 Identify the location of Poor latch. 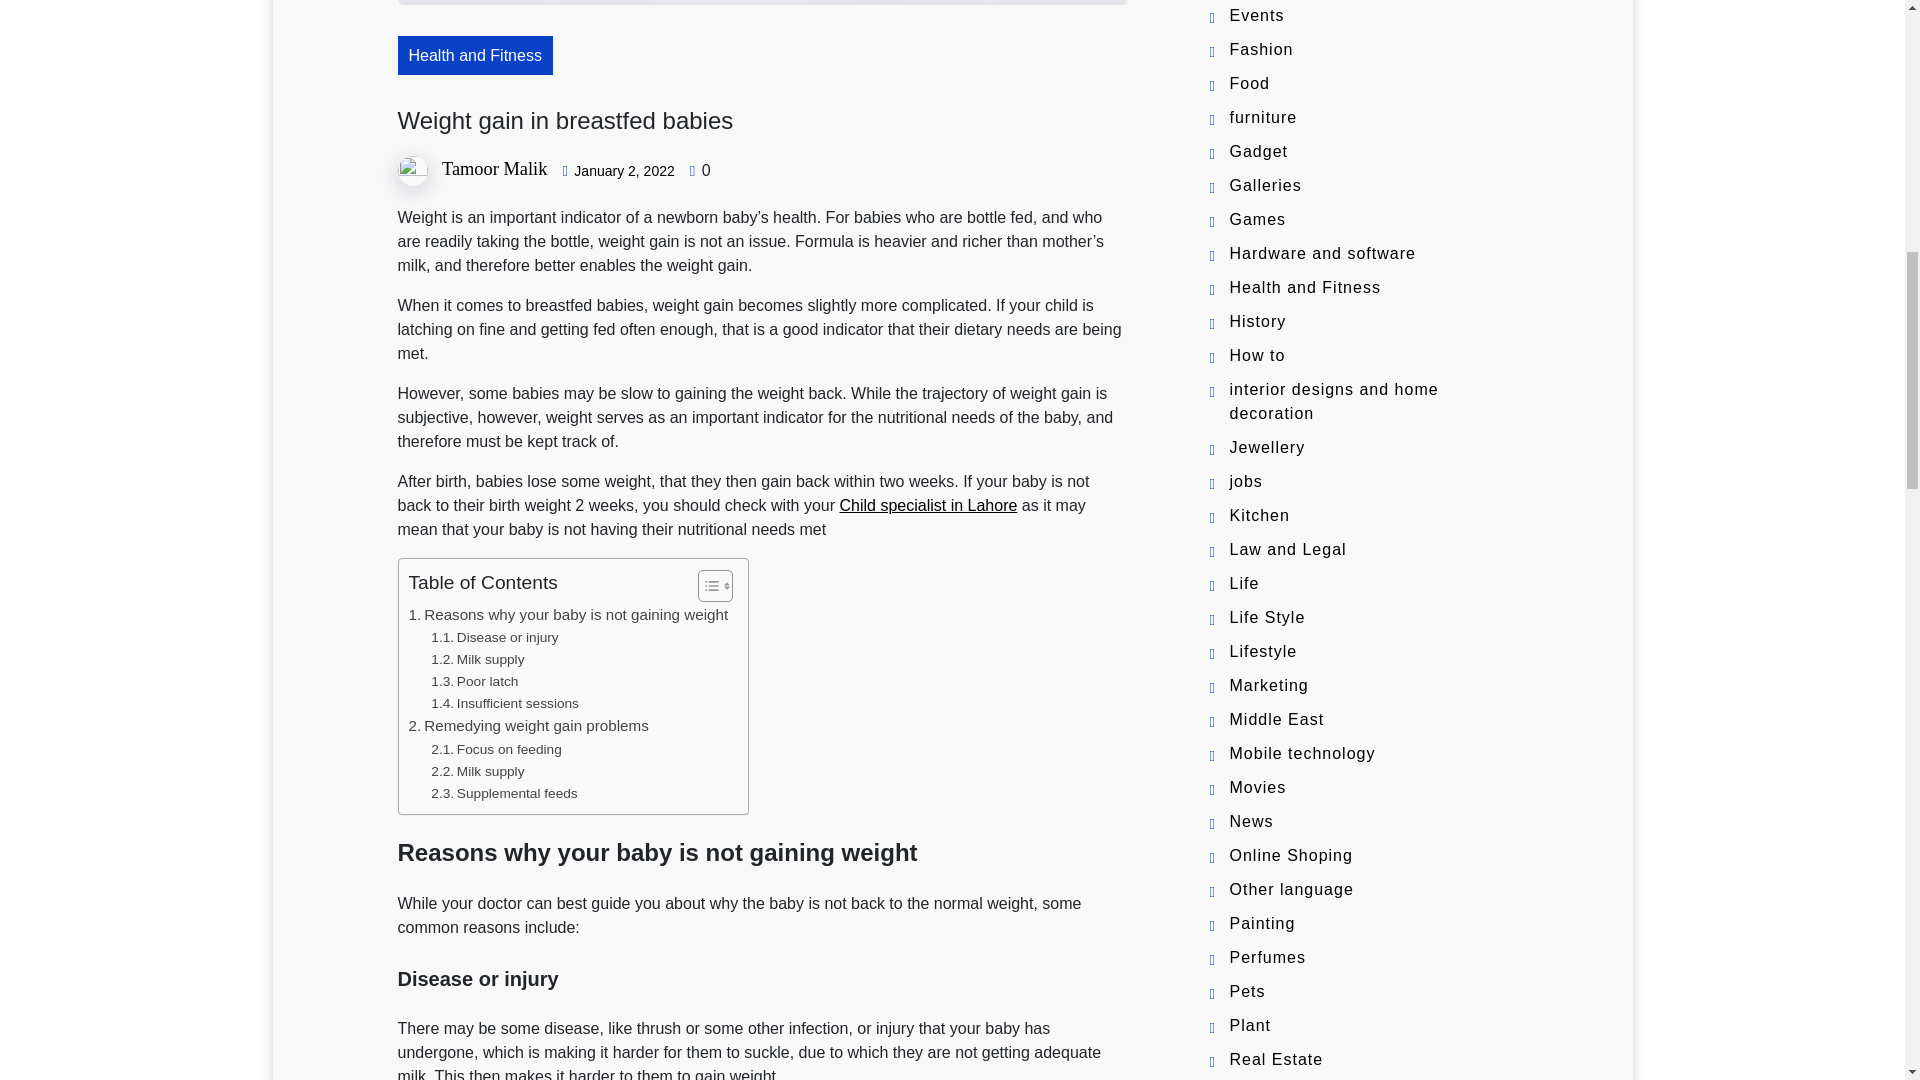
(474, 682).